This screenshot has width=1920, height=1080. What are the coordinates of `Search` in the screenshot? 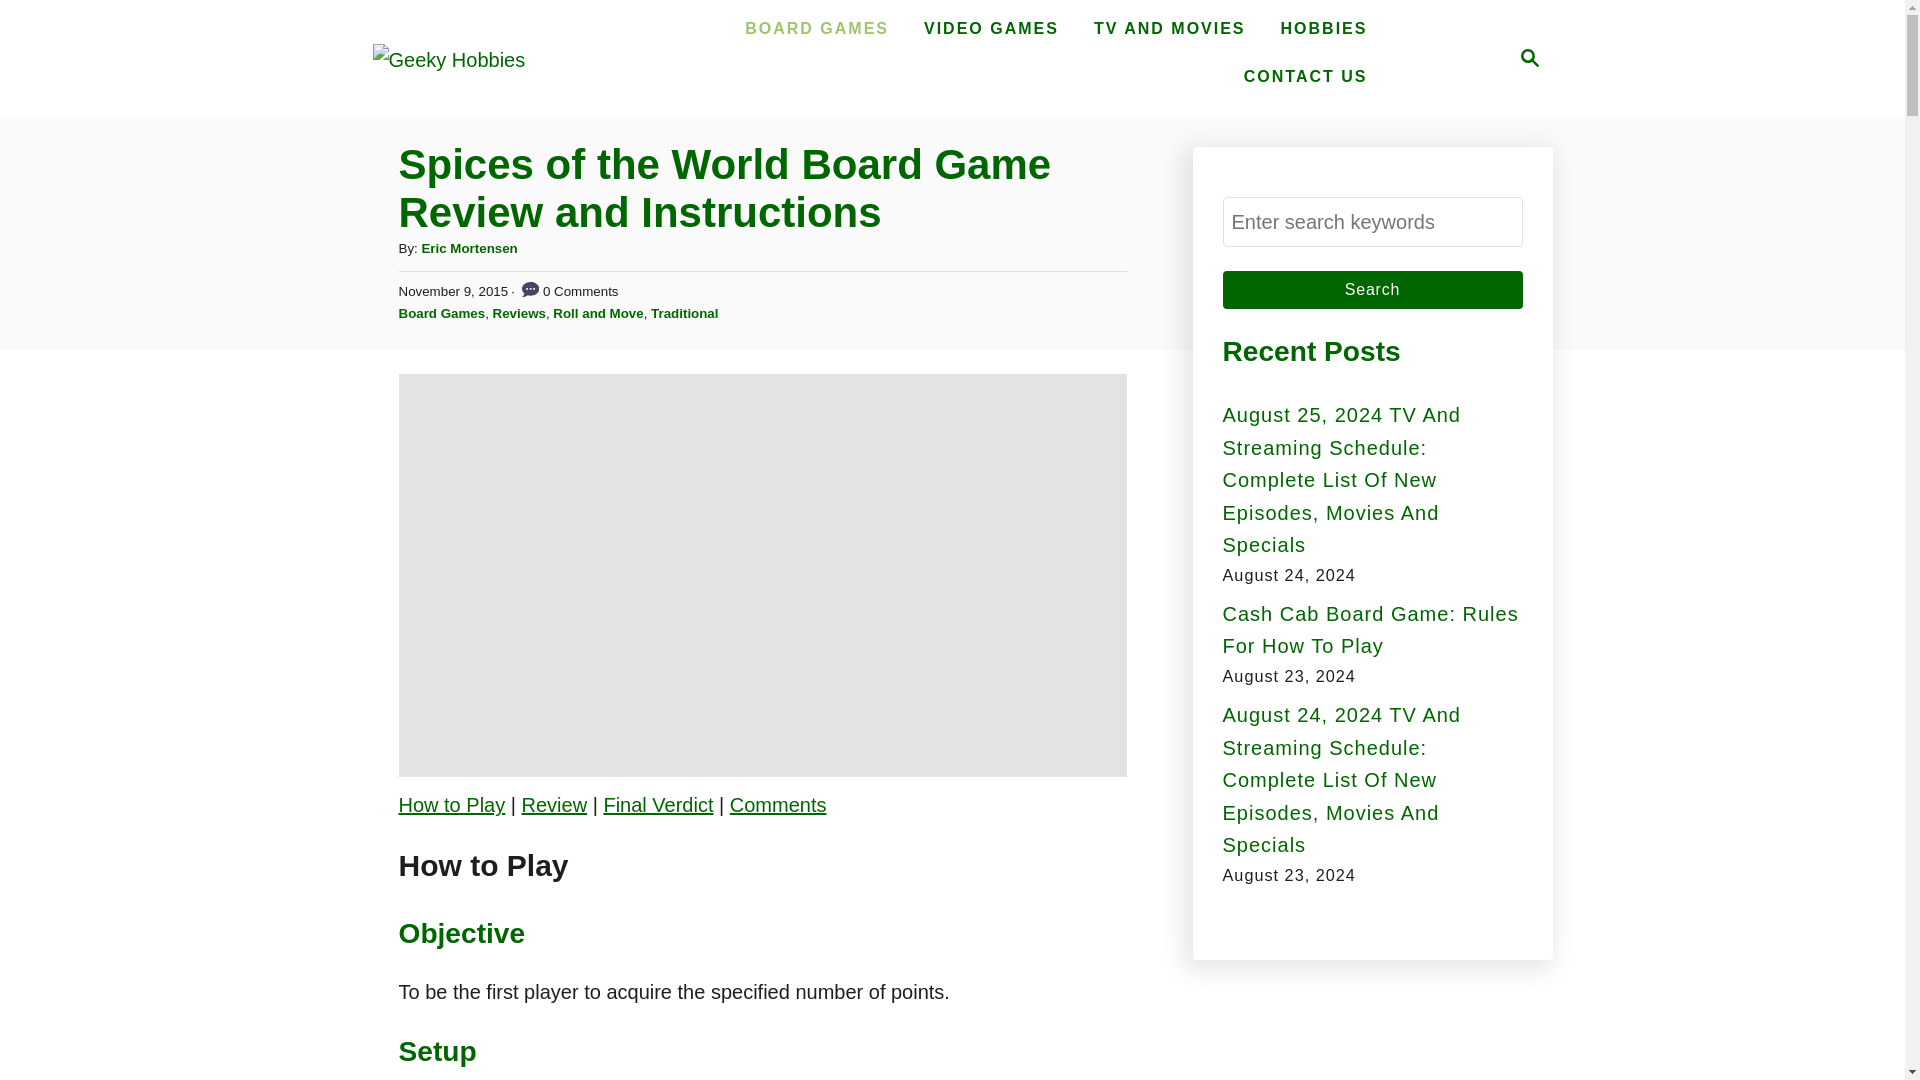 It's located at (1372, 290).